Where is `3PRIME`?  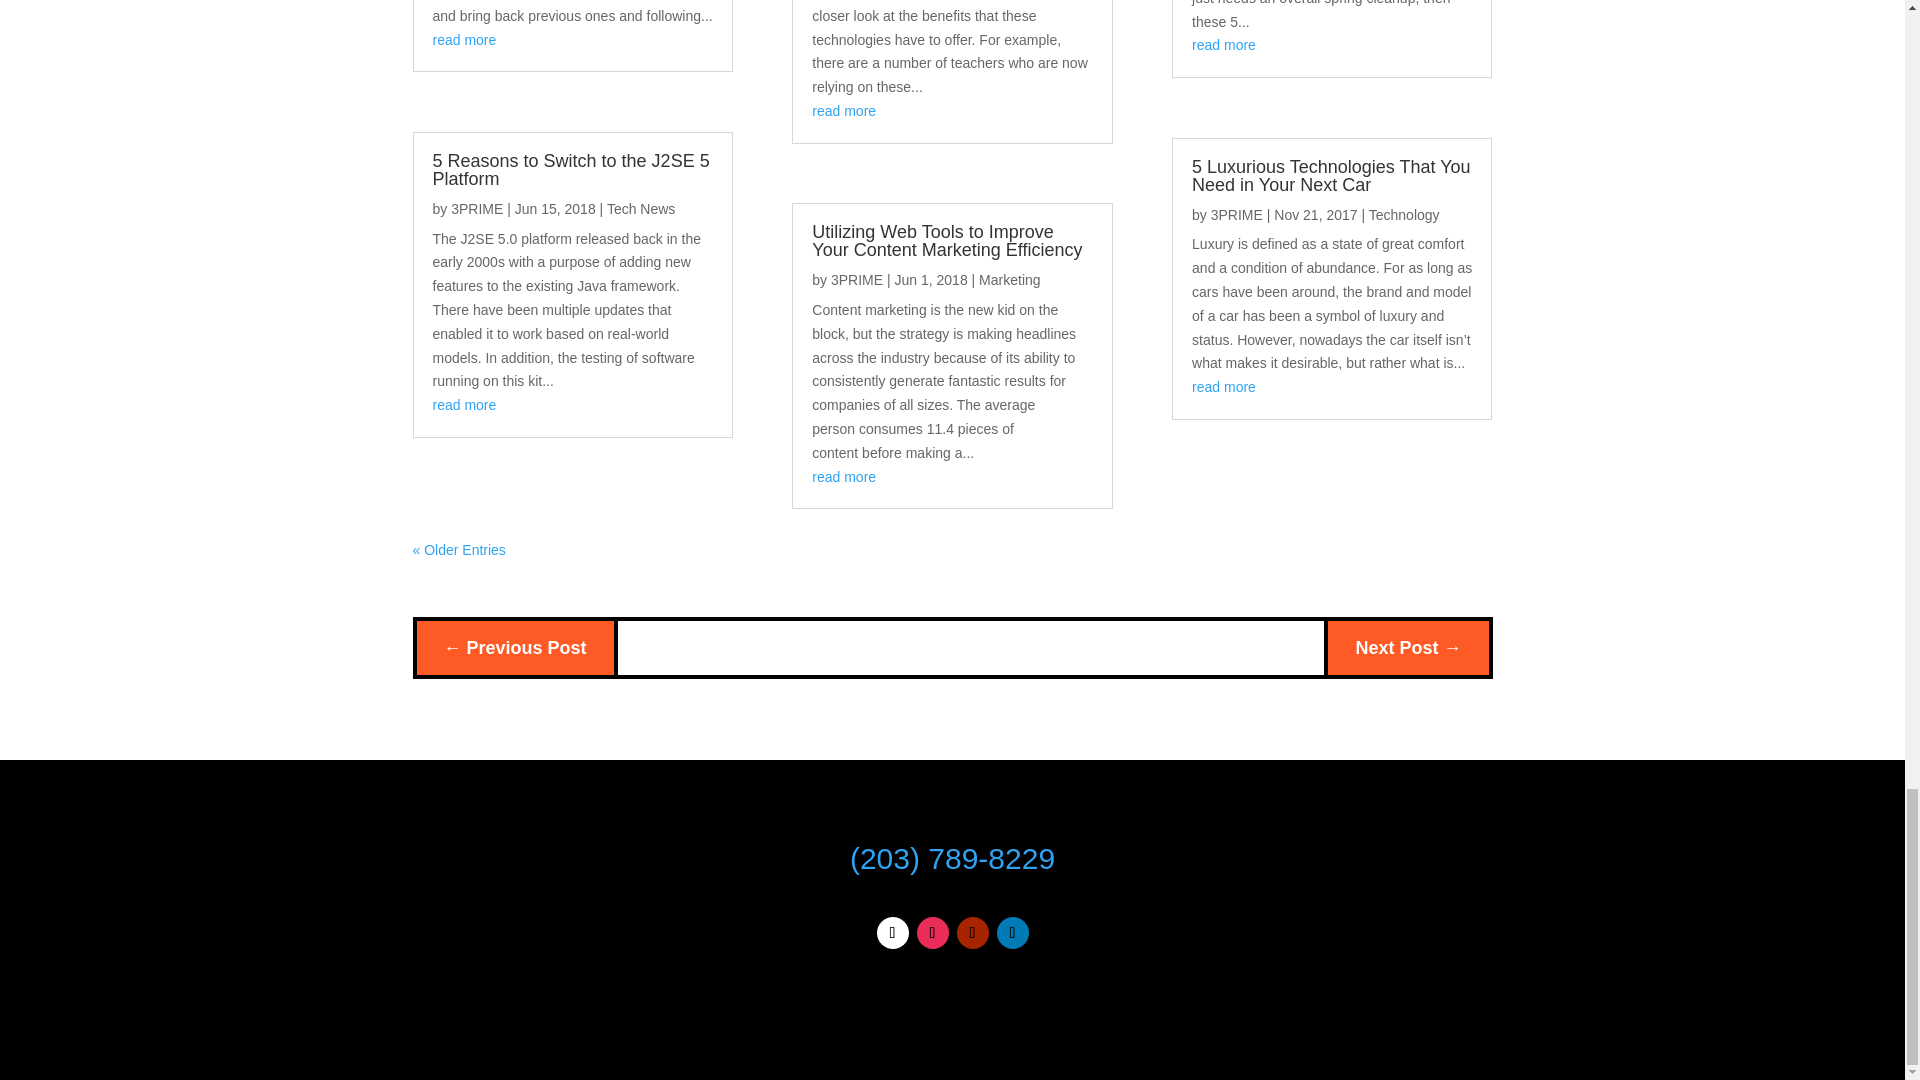 3PRIME is located at coordinates (477, 208).